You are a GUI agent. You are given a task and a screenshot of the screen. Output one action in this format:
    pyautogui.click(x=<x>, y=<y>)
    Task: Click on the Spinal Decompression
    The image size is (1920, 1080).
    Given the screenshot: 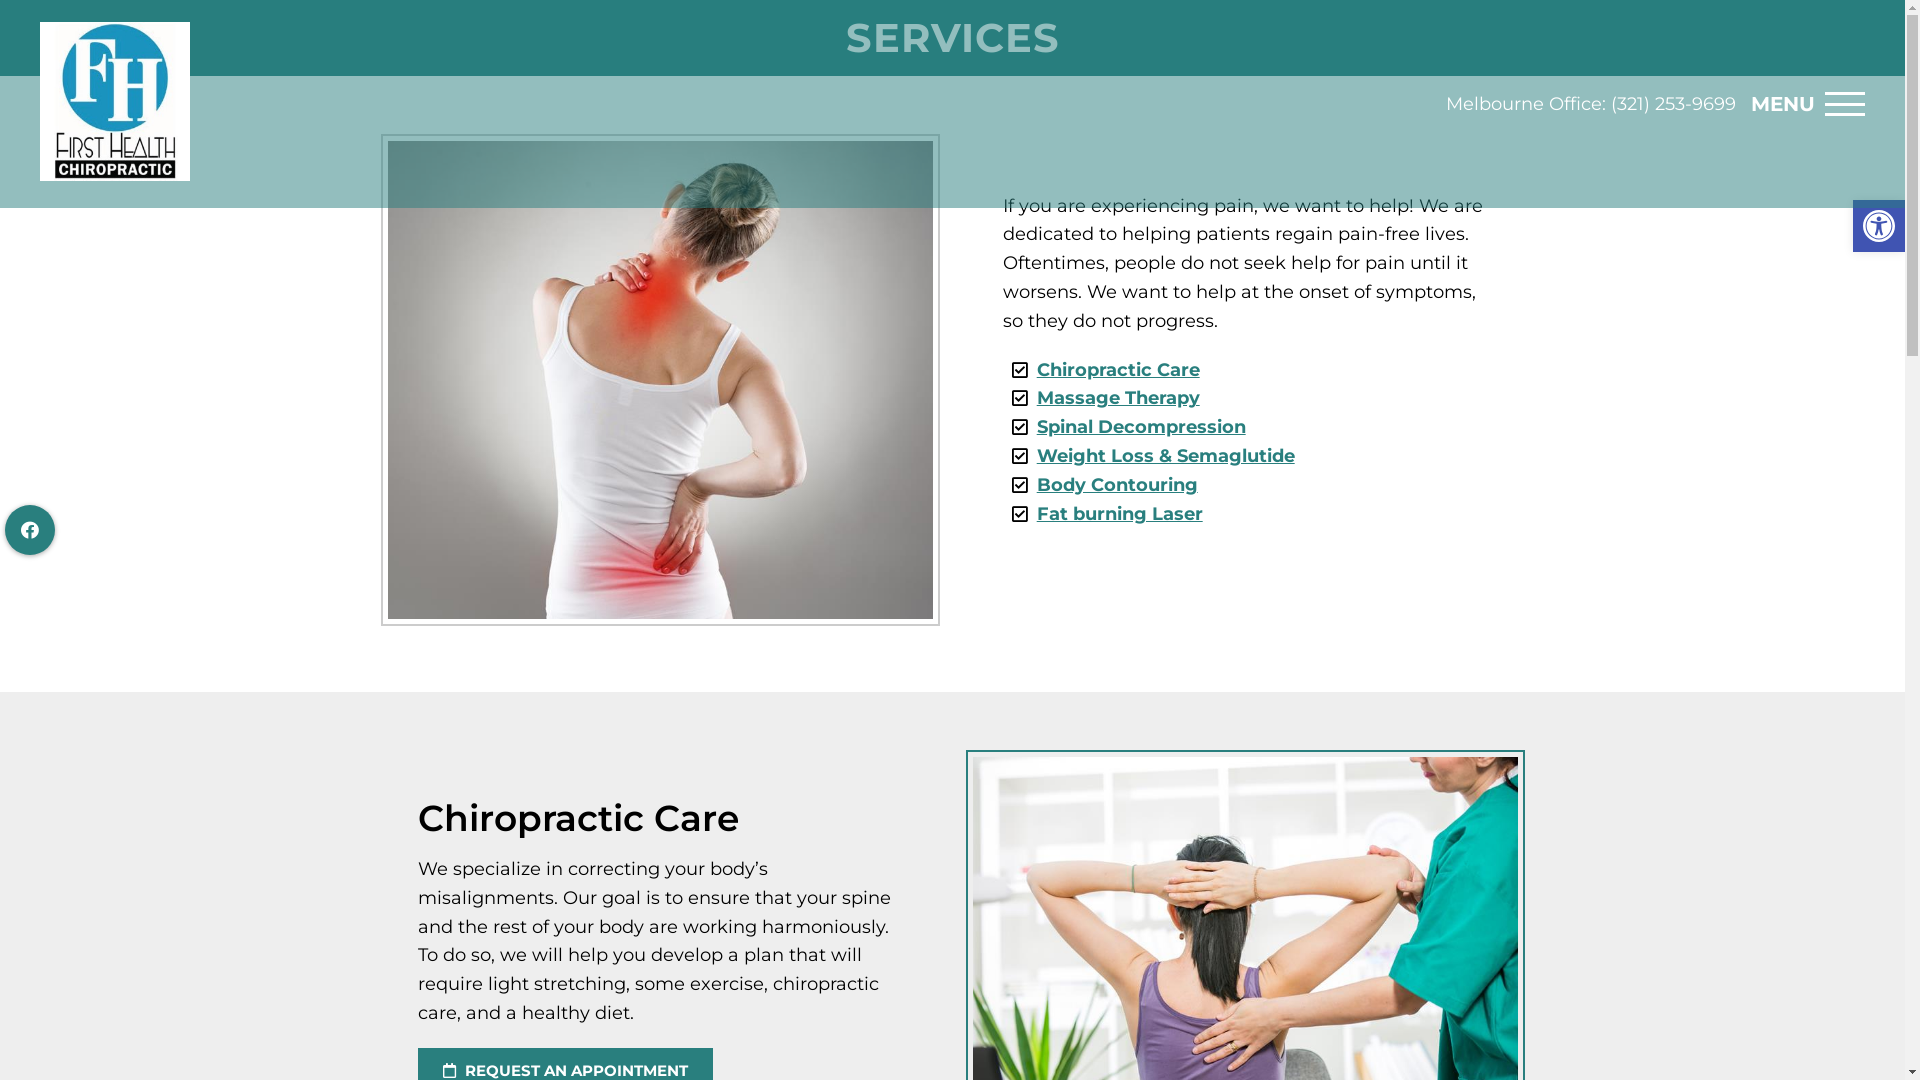 What is the action you would take?
    pyautogui.click(x=1142, y=427)
    